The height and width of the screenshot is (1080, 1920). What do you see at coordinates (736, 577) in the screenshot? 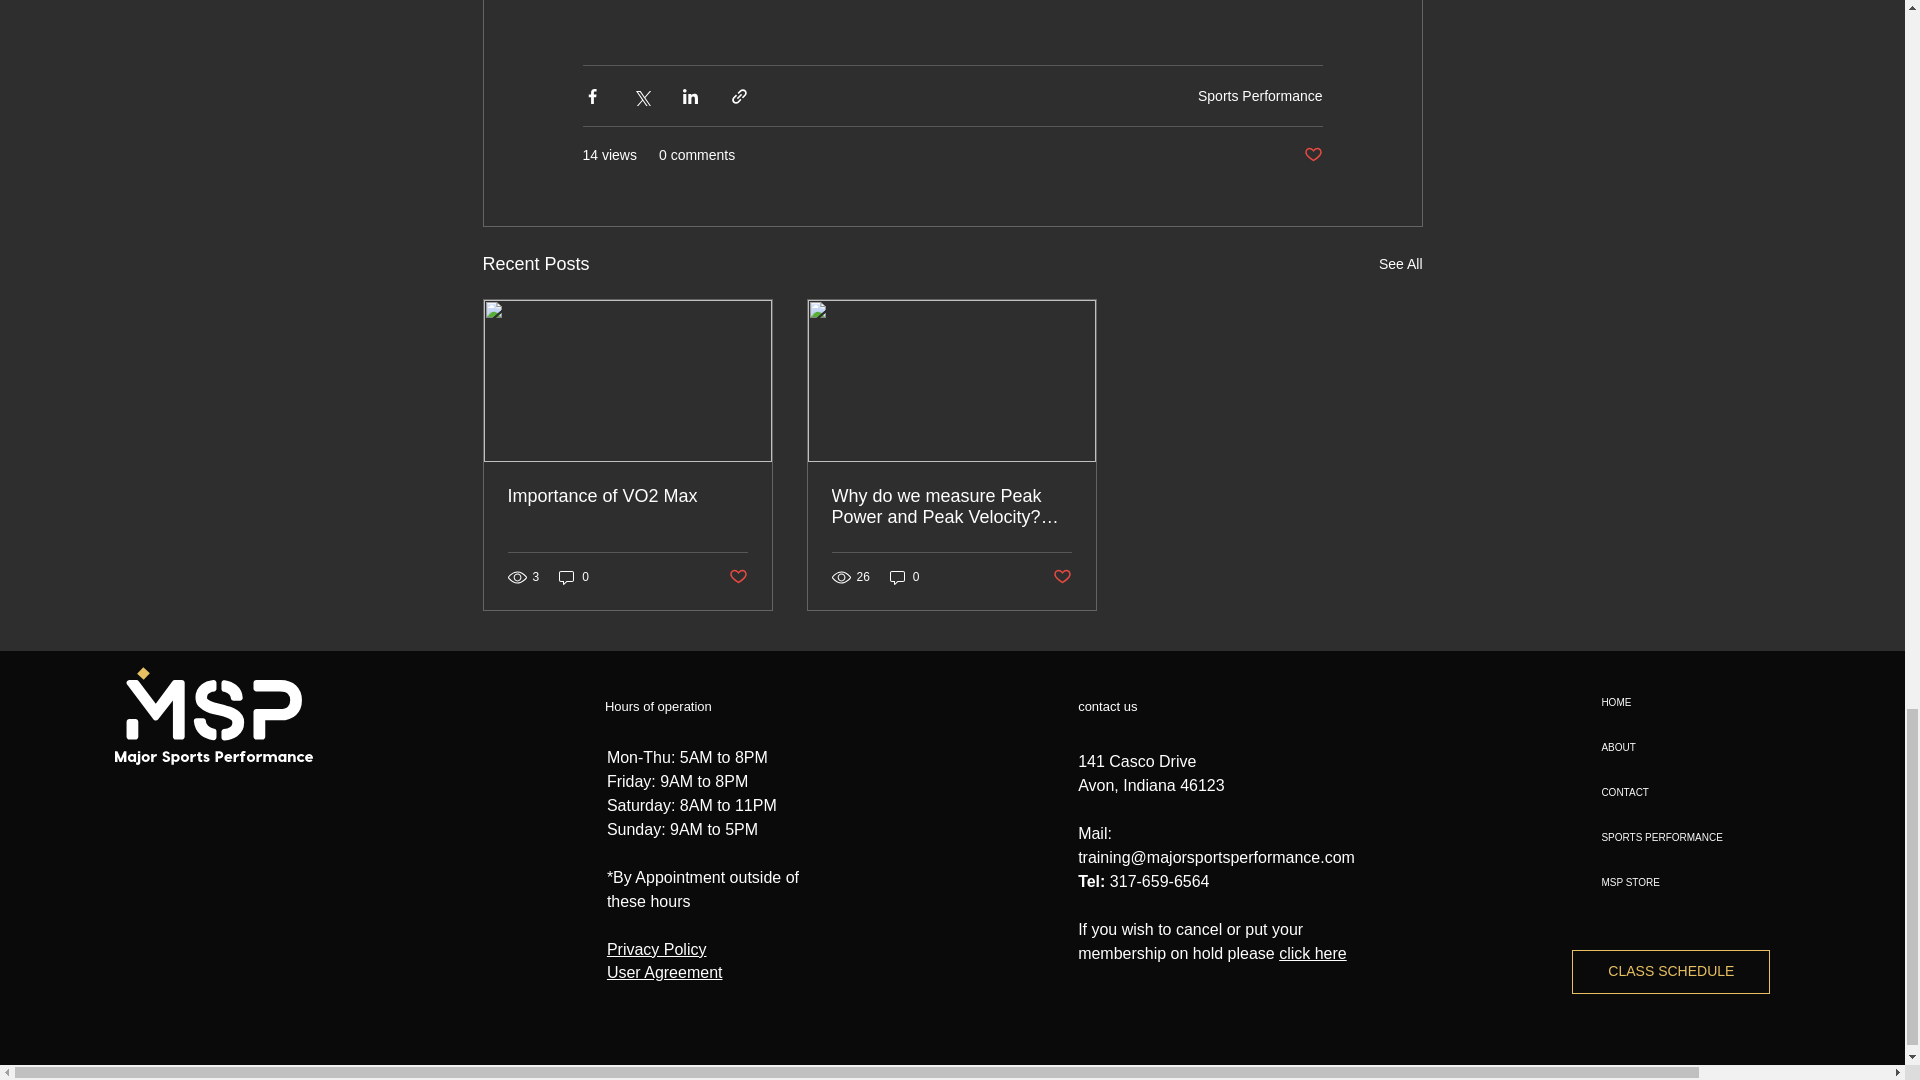
I see `Post not marked as liked` at bounding box center [736, 577].